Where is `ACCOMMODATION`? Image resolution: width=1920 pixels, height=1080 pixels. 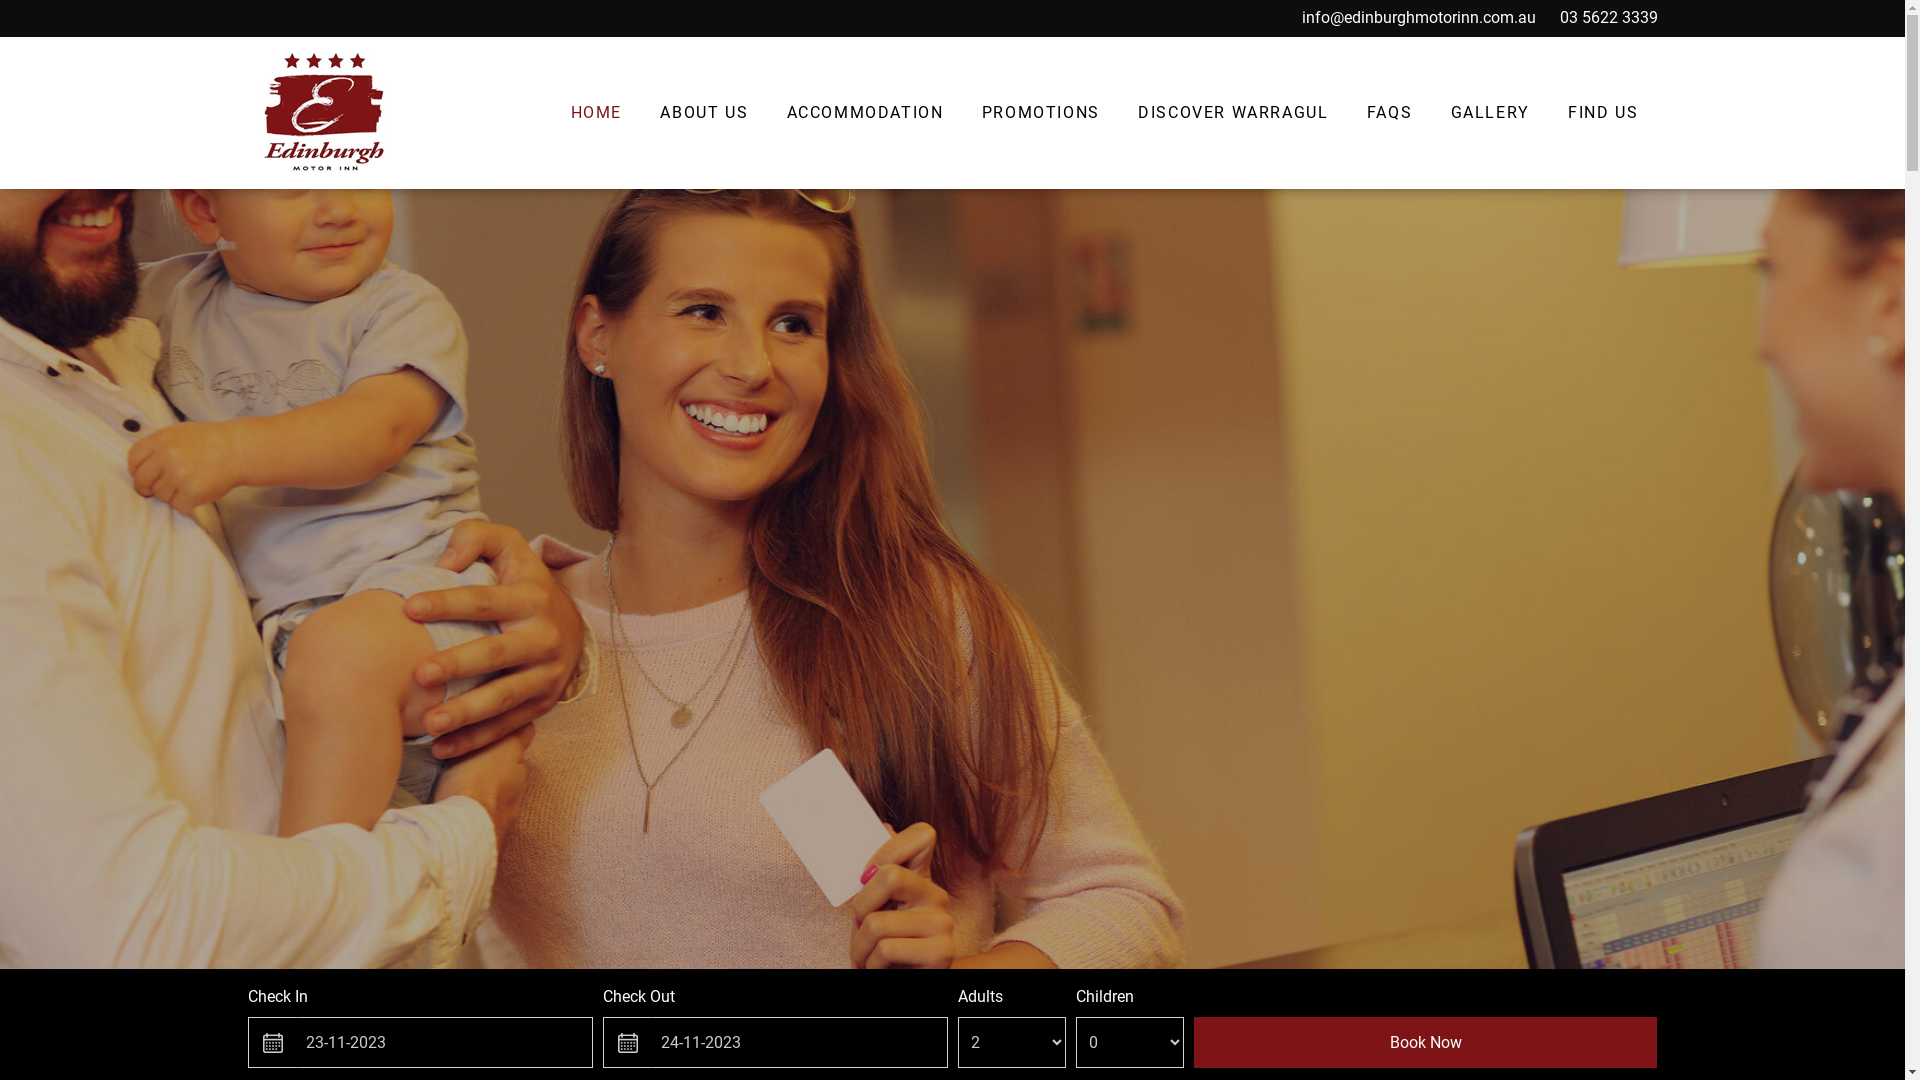 ACCOMMODATION is located at coordinates (864, 113).